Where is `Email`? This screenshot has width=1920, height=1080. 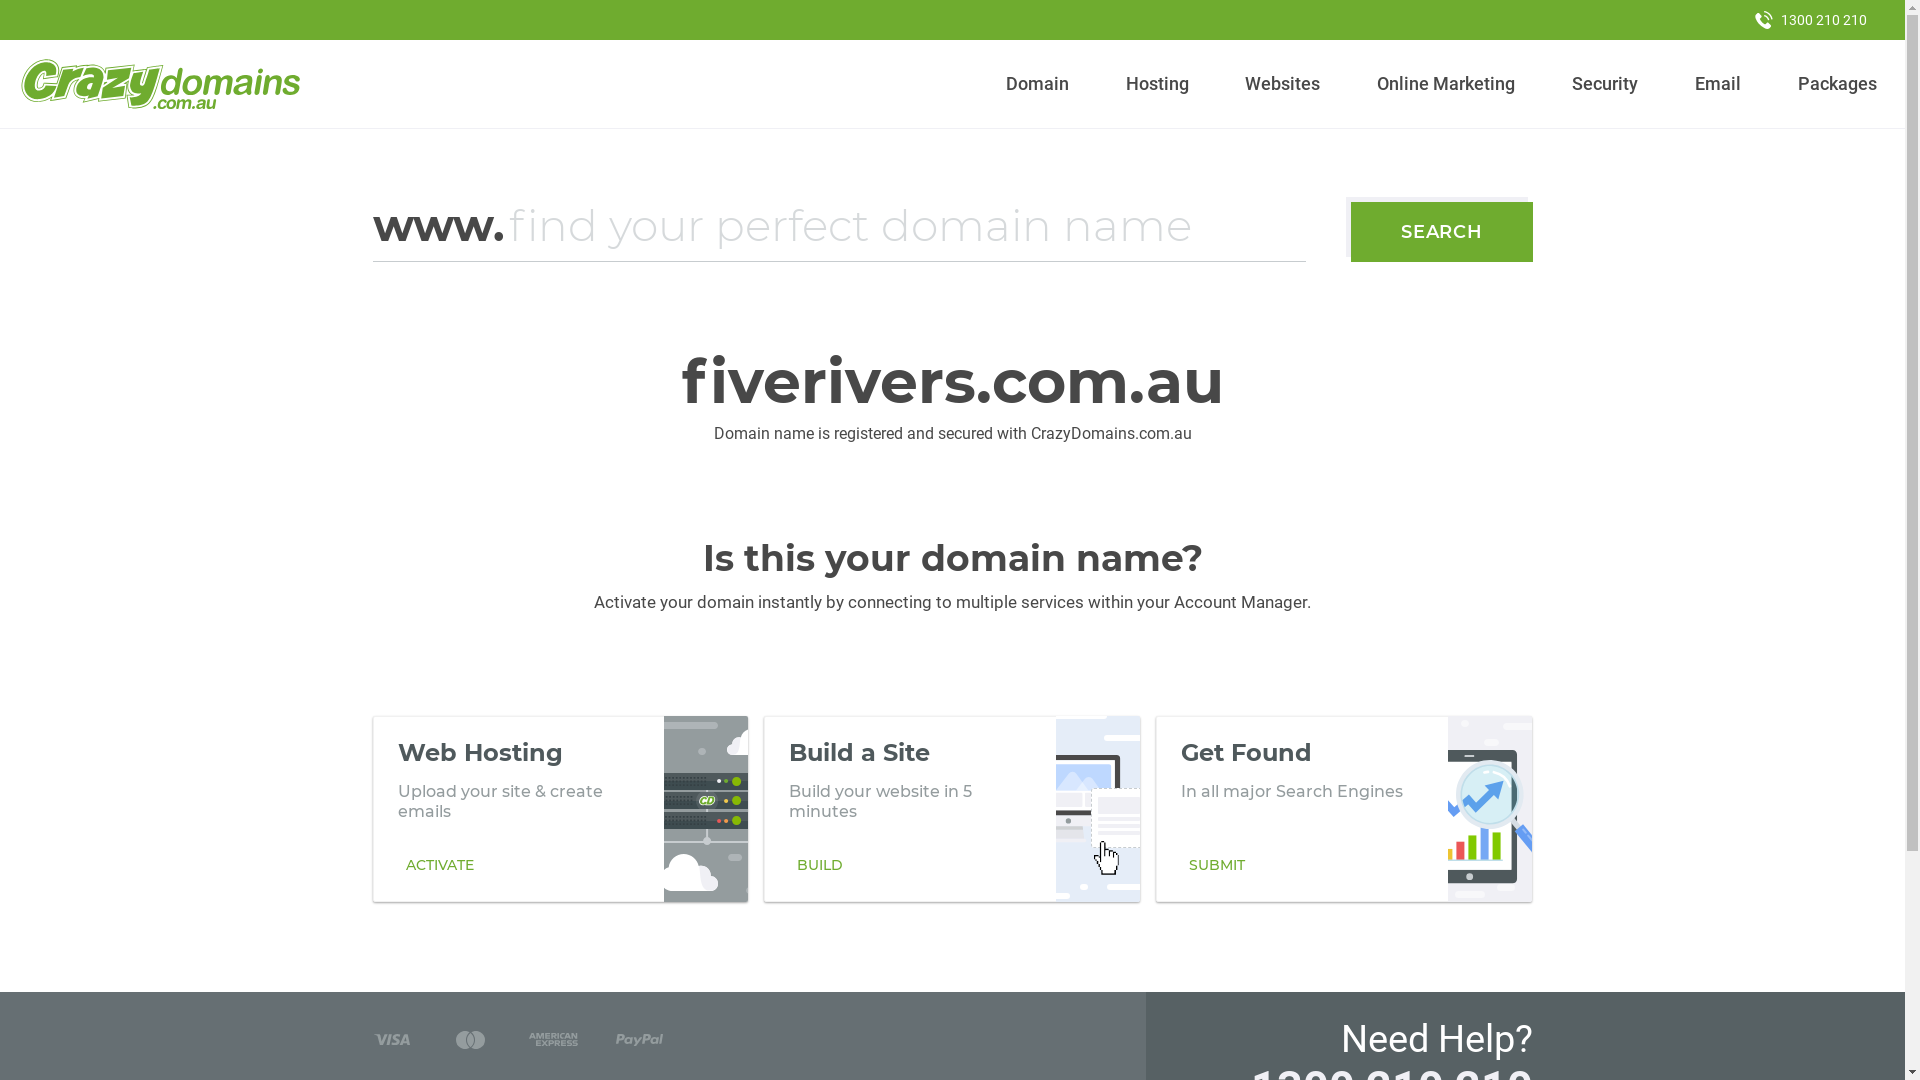
Email is located at coordinates (1718, 84).